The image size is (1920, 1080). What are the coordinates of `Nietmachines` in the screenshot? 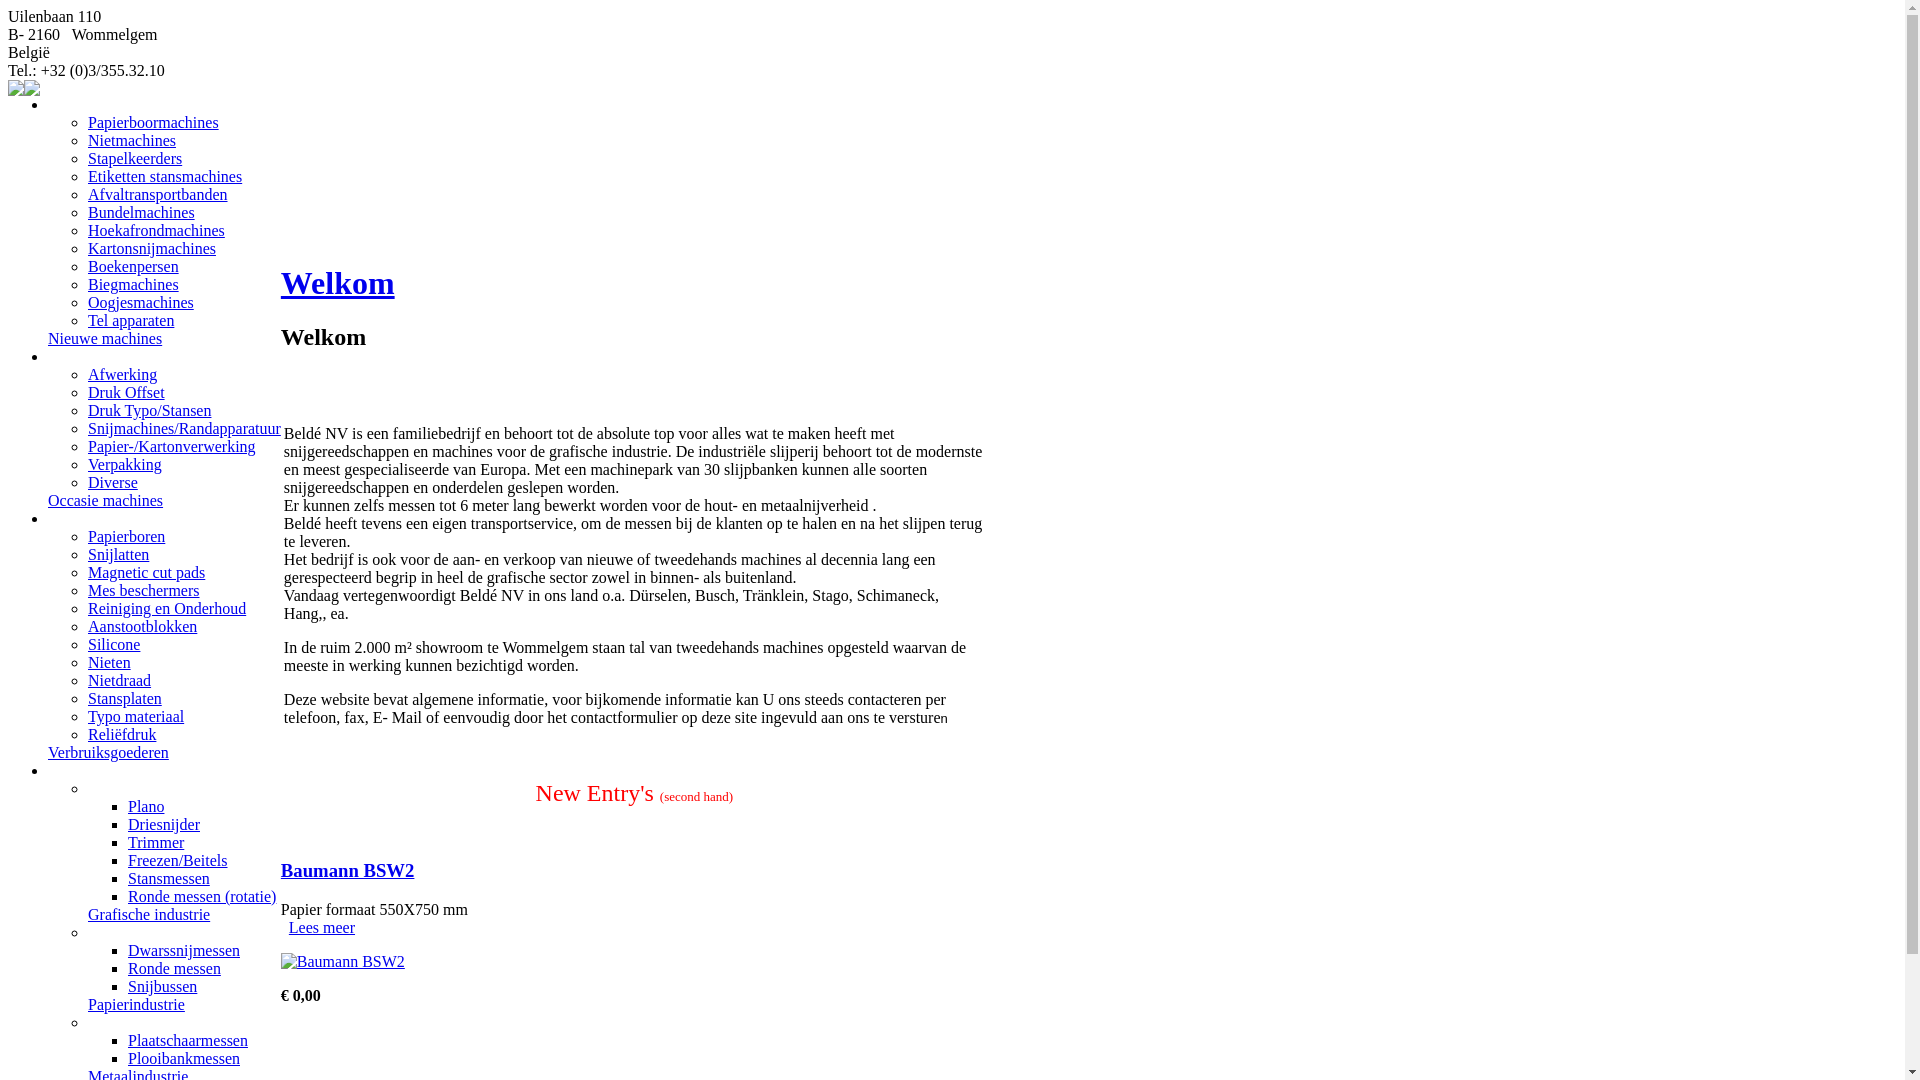 It's located at (132, 140).